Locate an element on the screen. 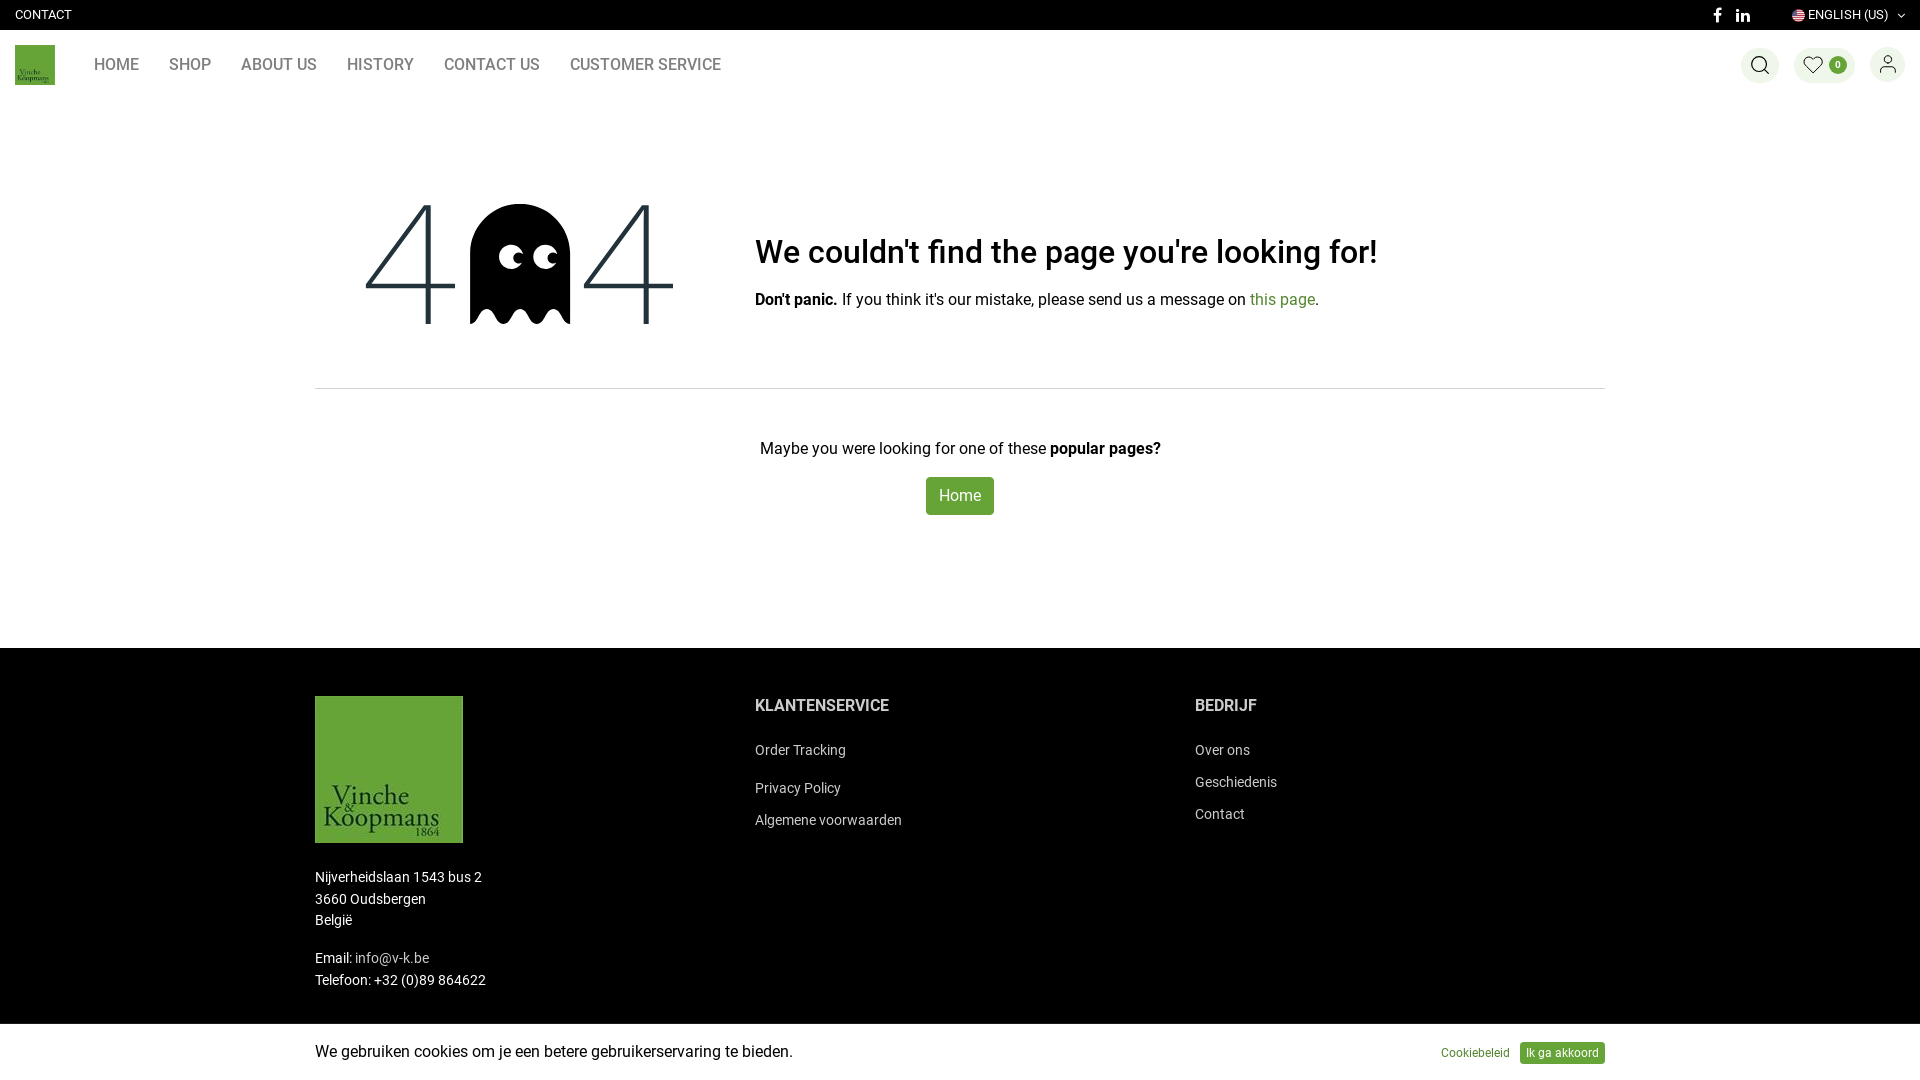  SHOP is located at coordinates (190, 65).